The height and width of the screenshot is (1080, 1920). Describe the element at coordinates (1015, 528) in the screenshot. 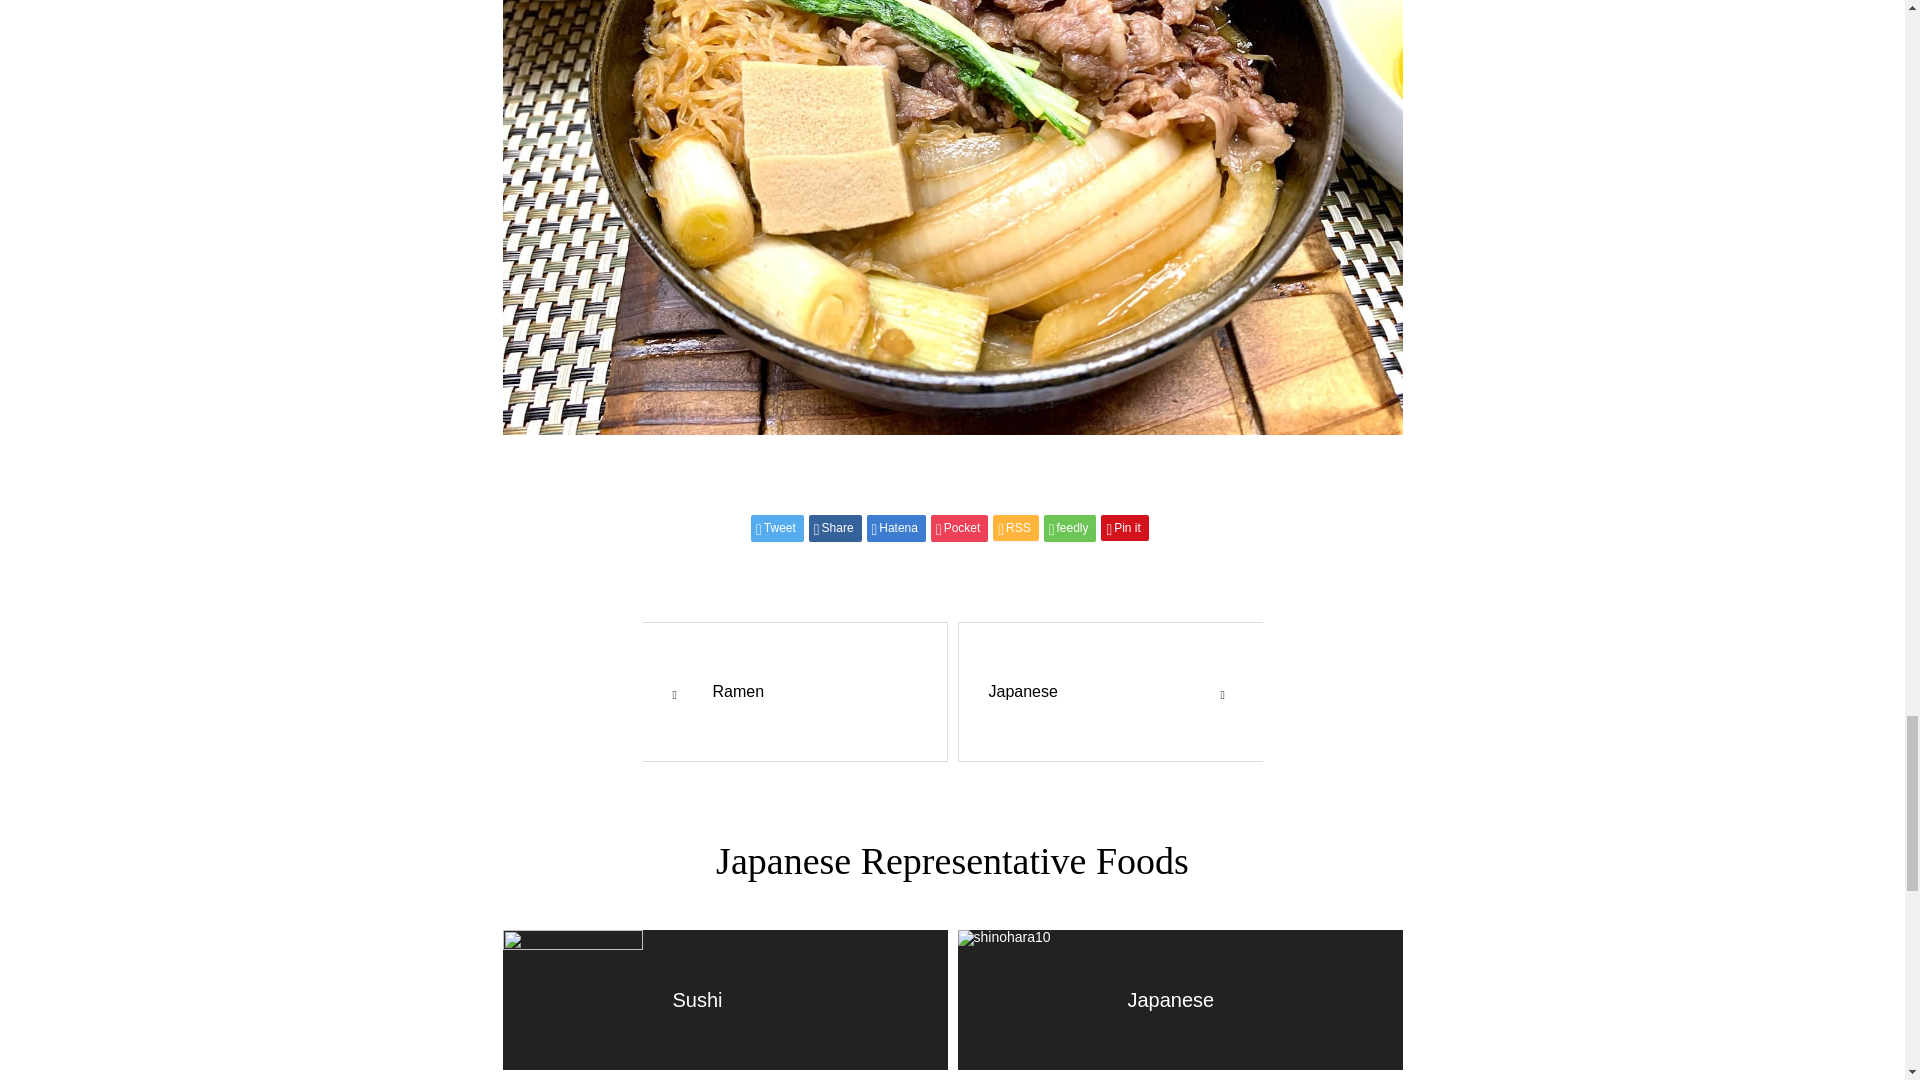

I see `RSS` at that location.